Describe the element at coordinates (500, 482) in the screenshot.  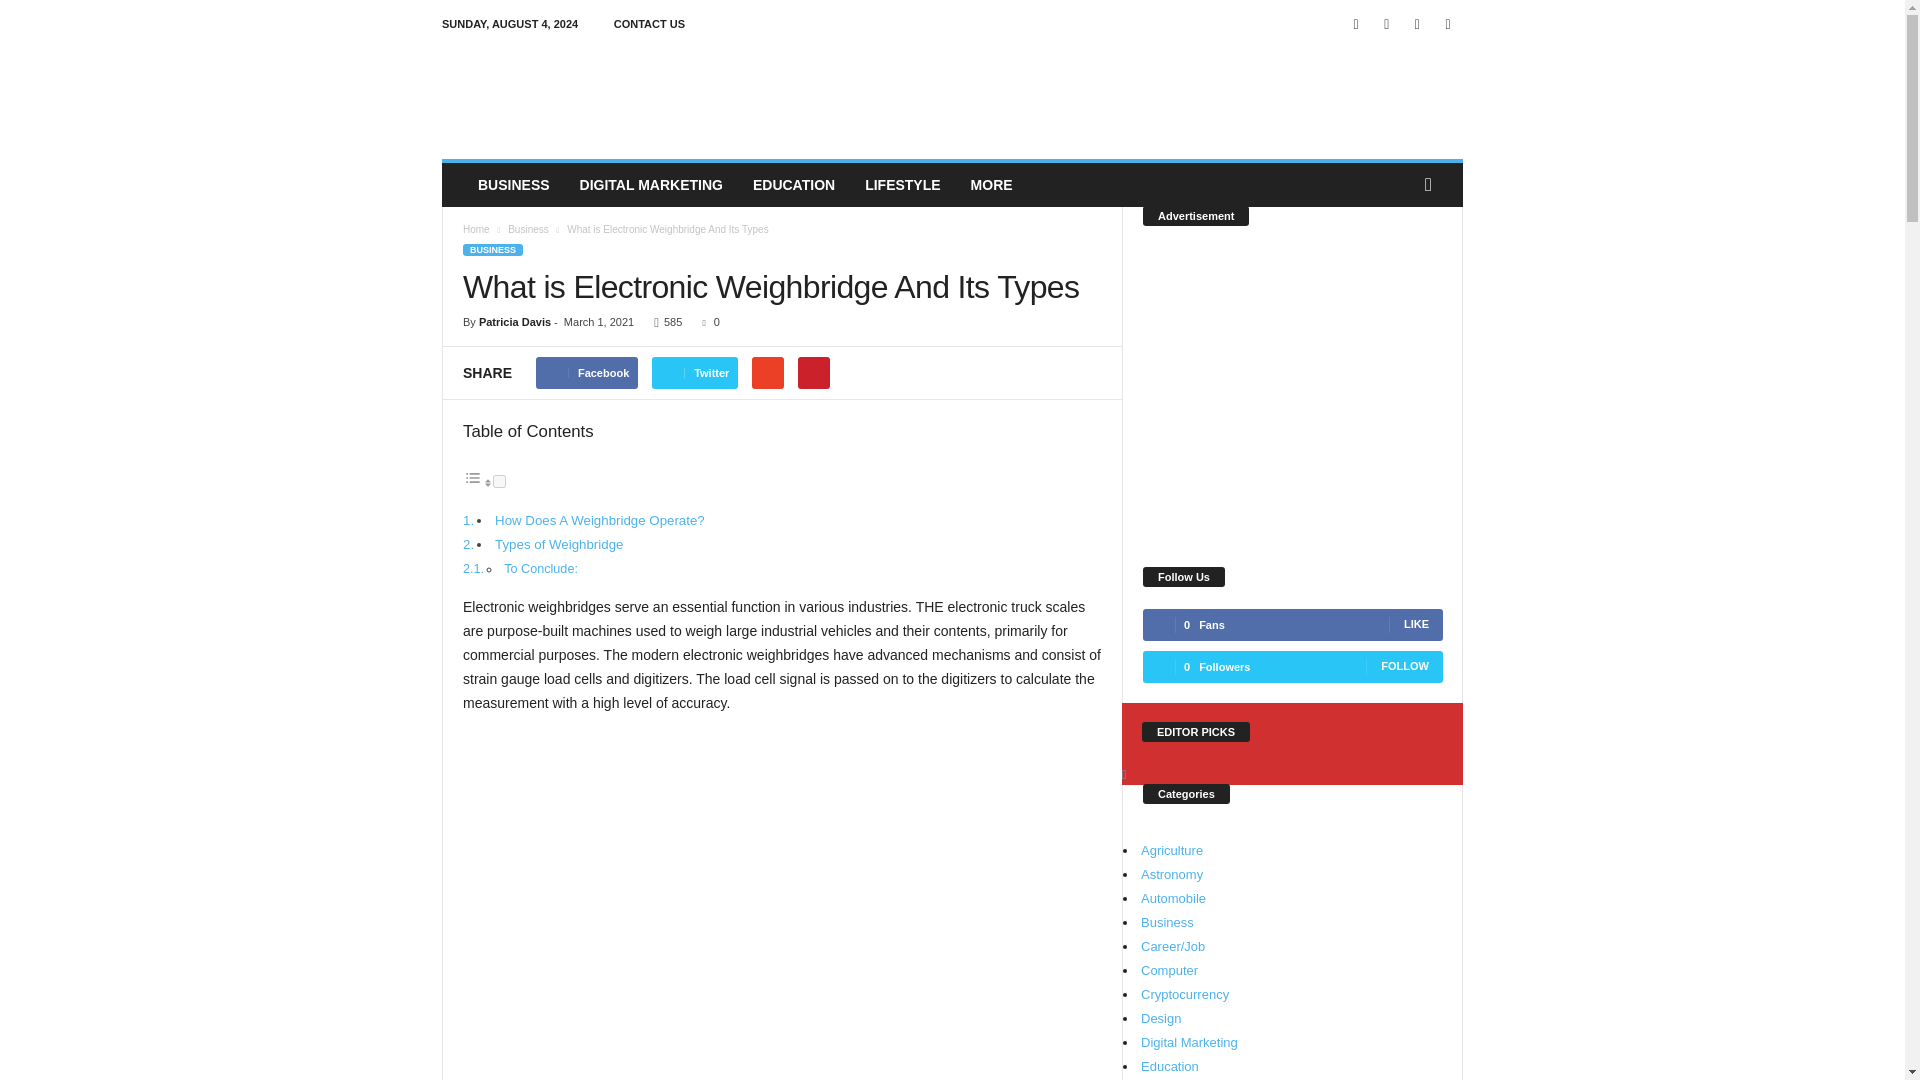
I see `on` at that location.